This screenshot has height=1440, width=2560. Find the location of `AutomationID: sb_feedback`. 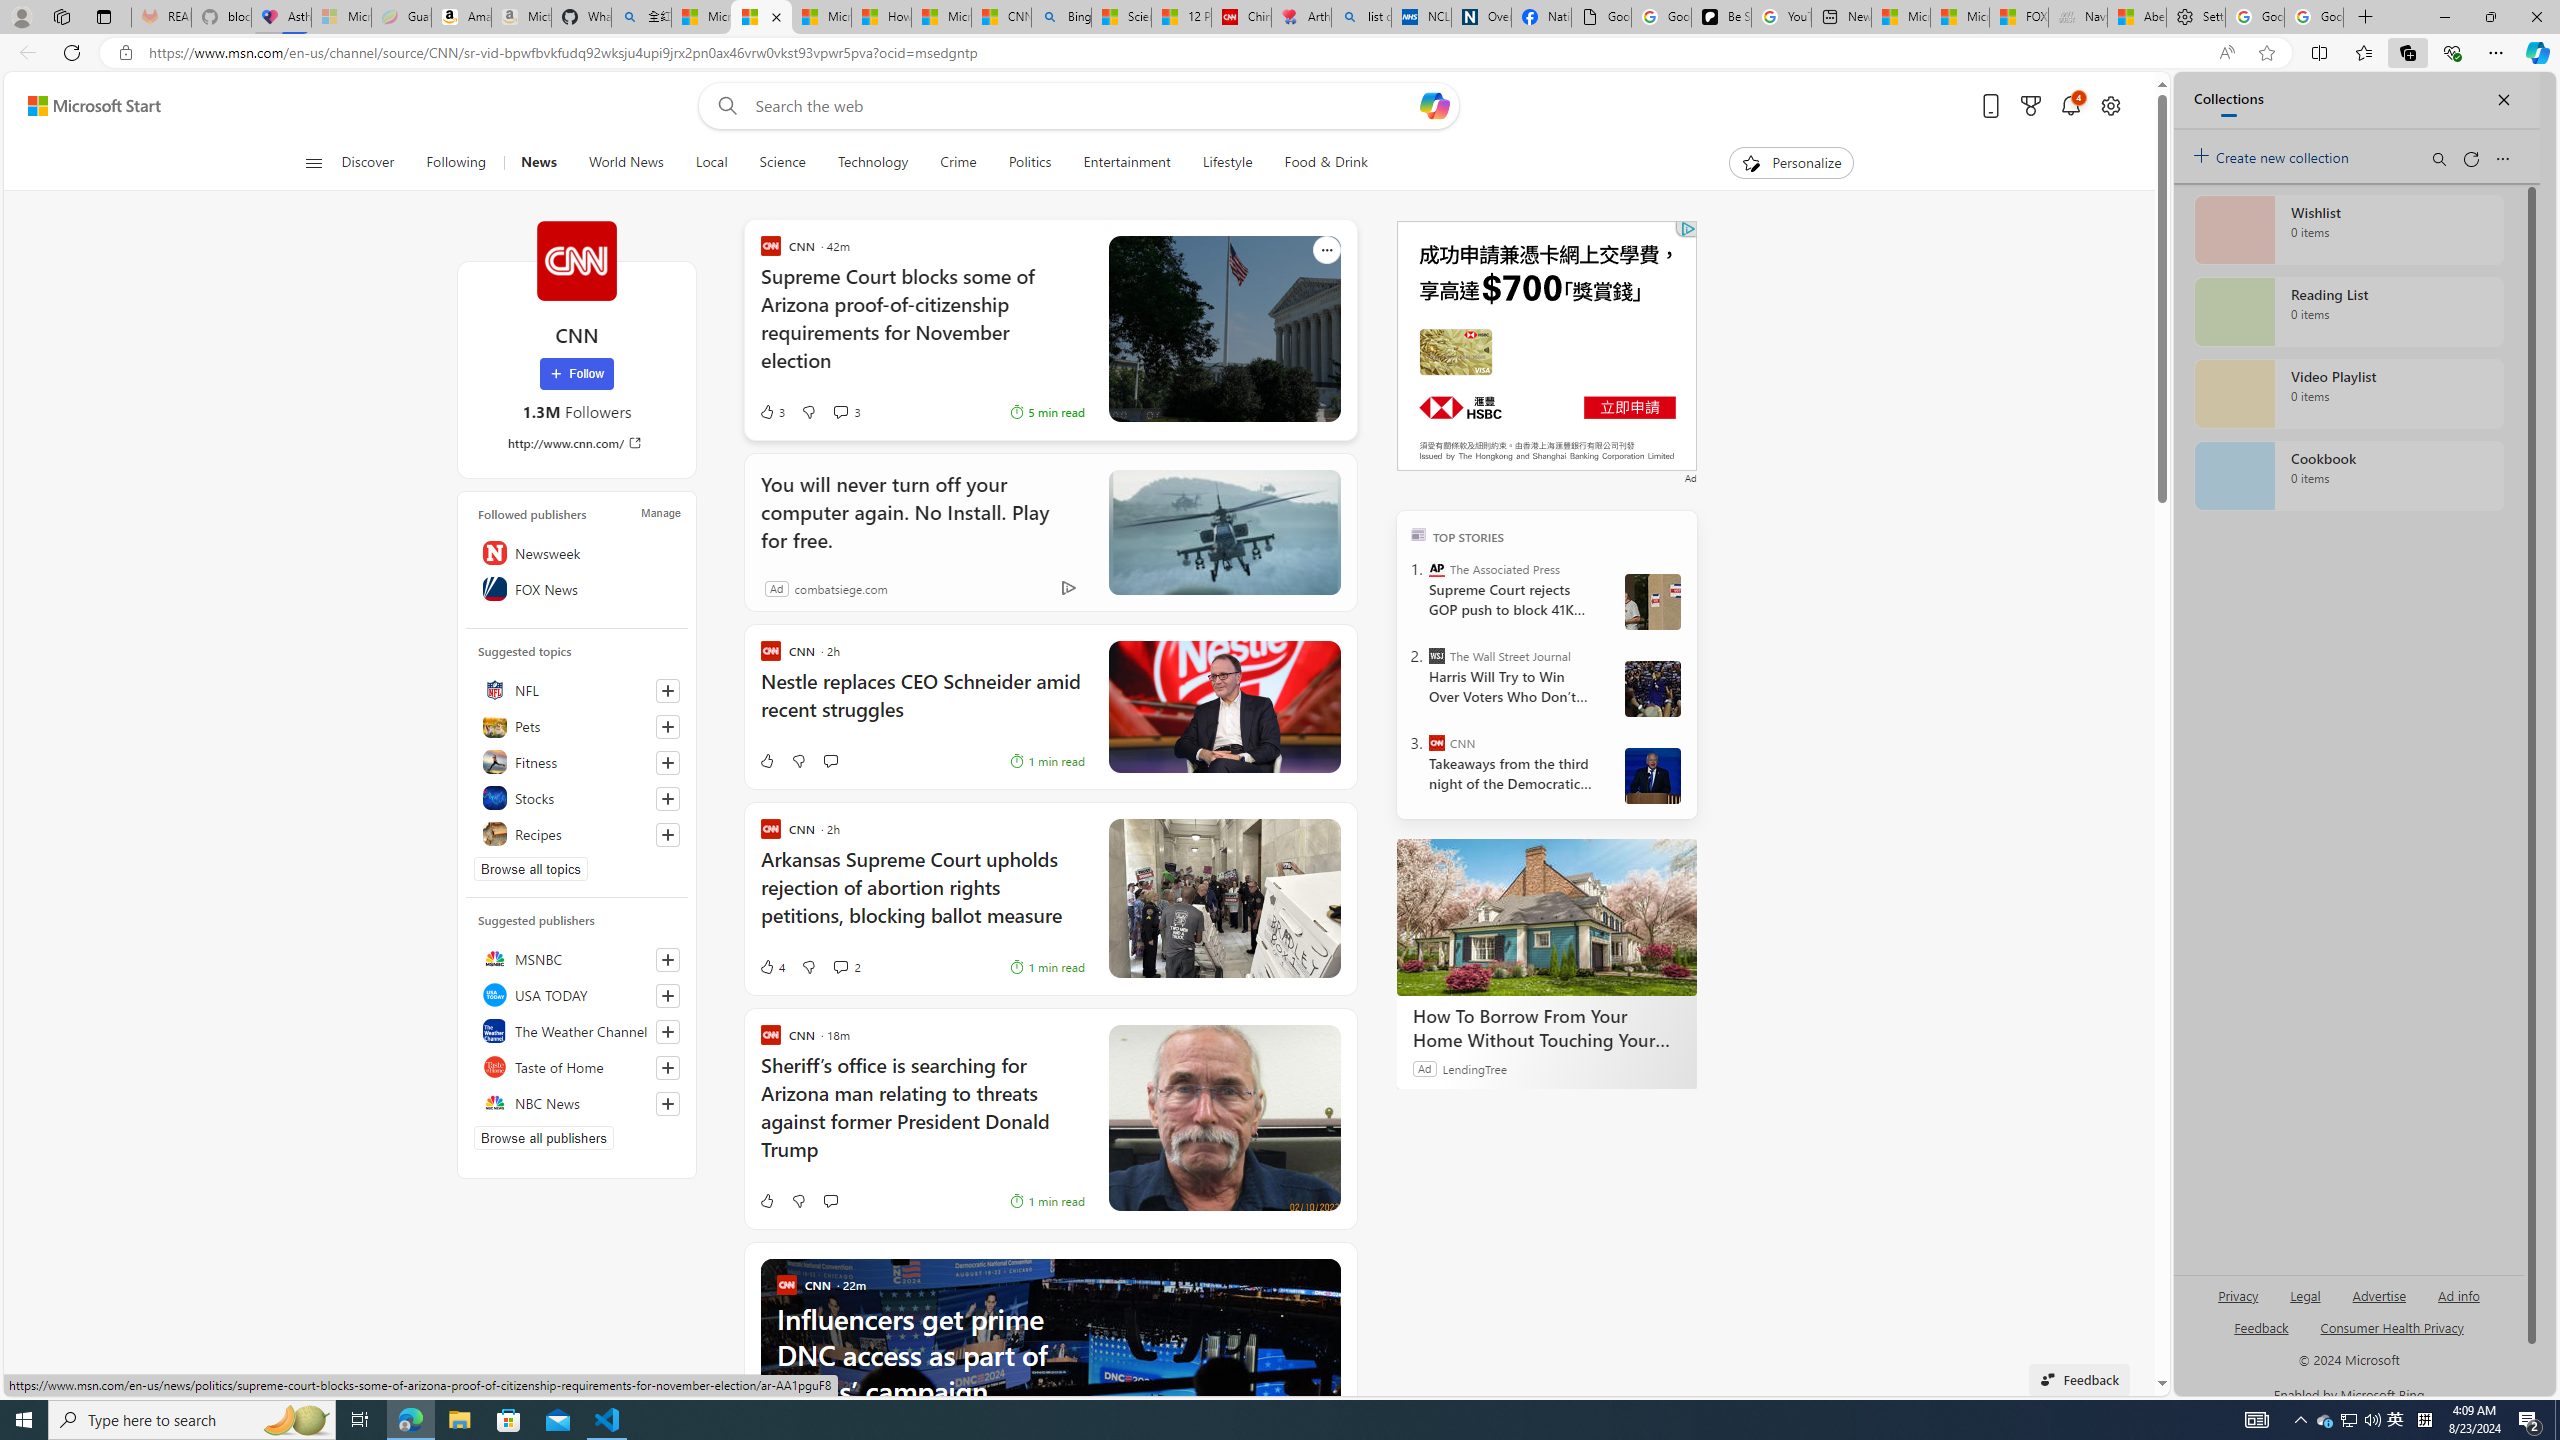

AutomationID: sb_feedback is located at coordinates (2261, 1326).